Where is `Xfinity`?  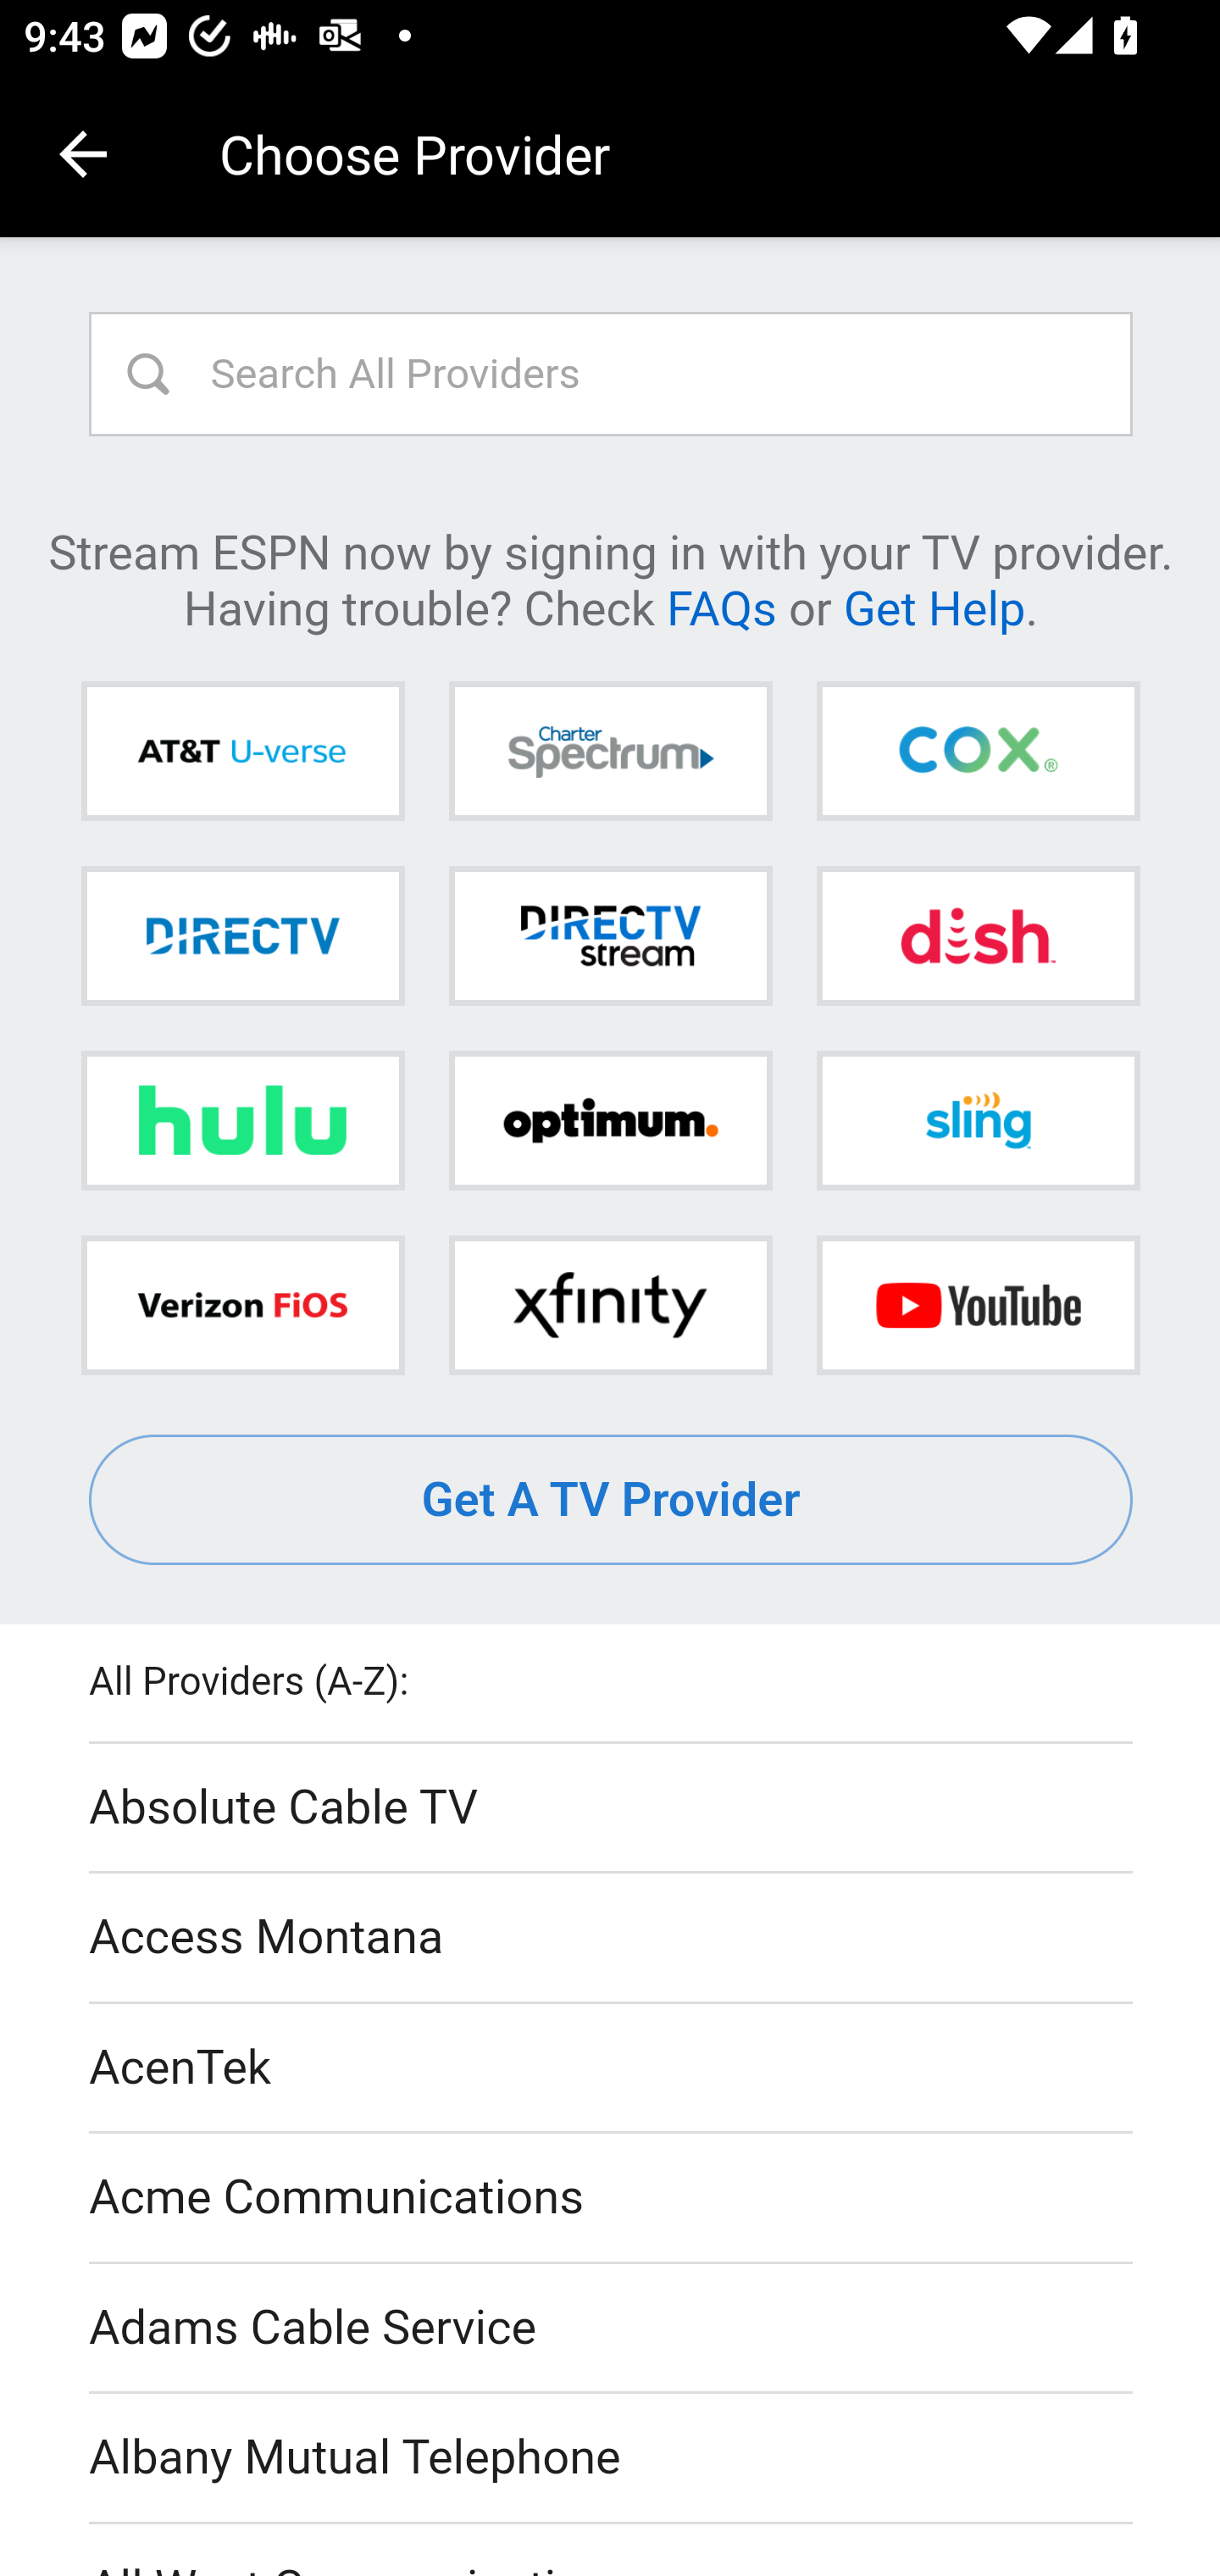
Xfinity is located at coordinates (610, 1305).